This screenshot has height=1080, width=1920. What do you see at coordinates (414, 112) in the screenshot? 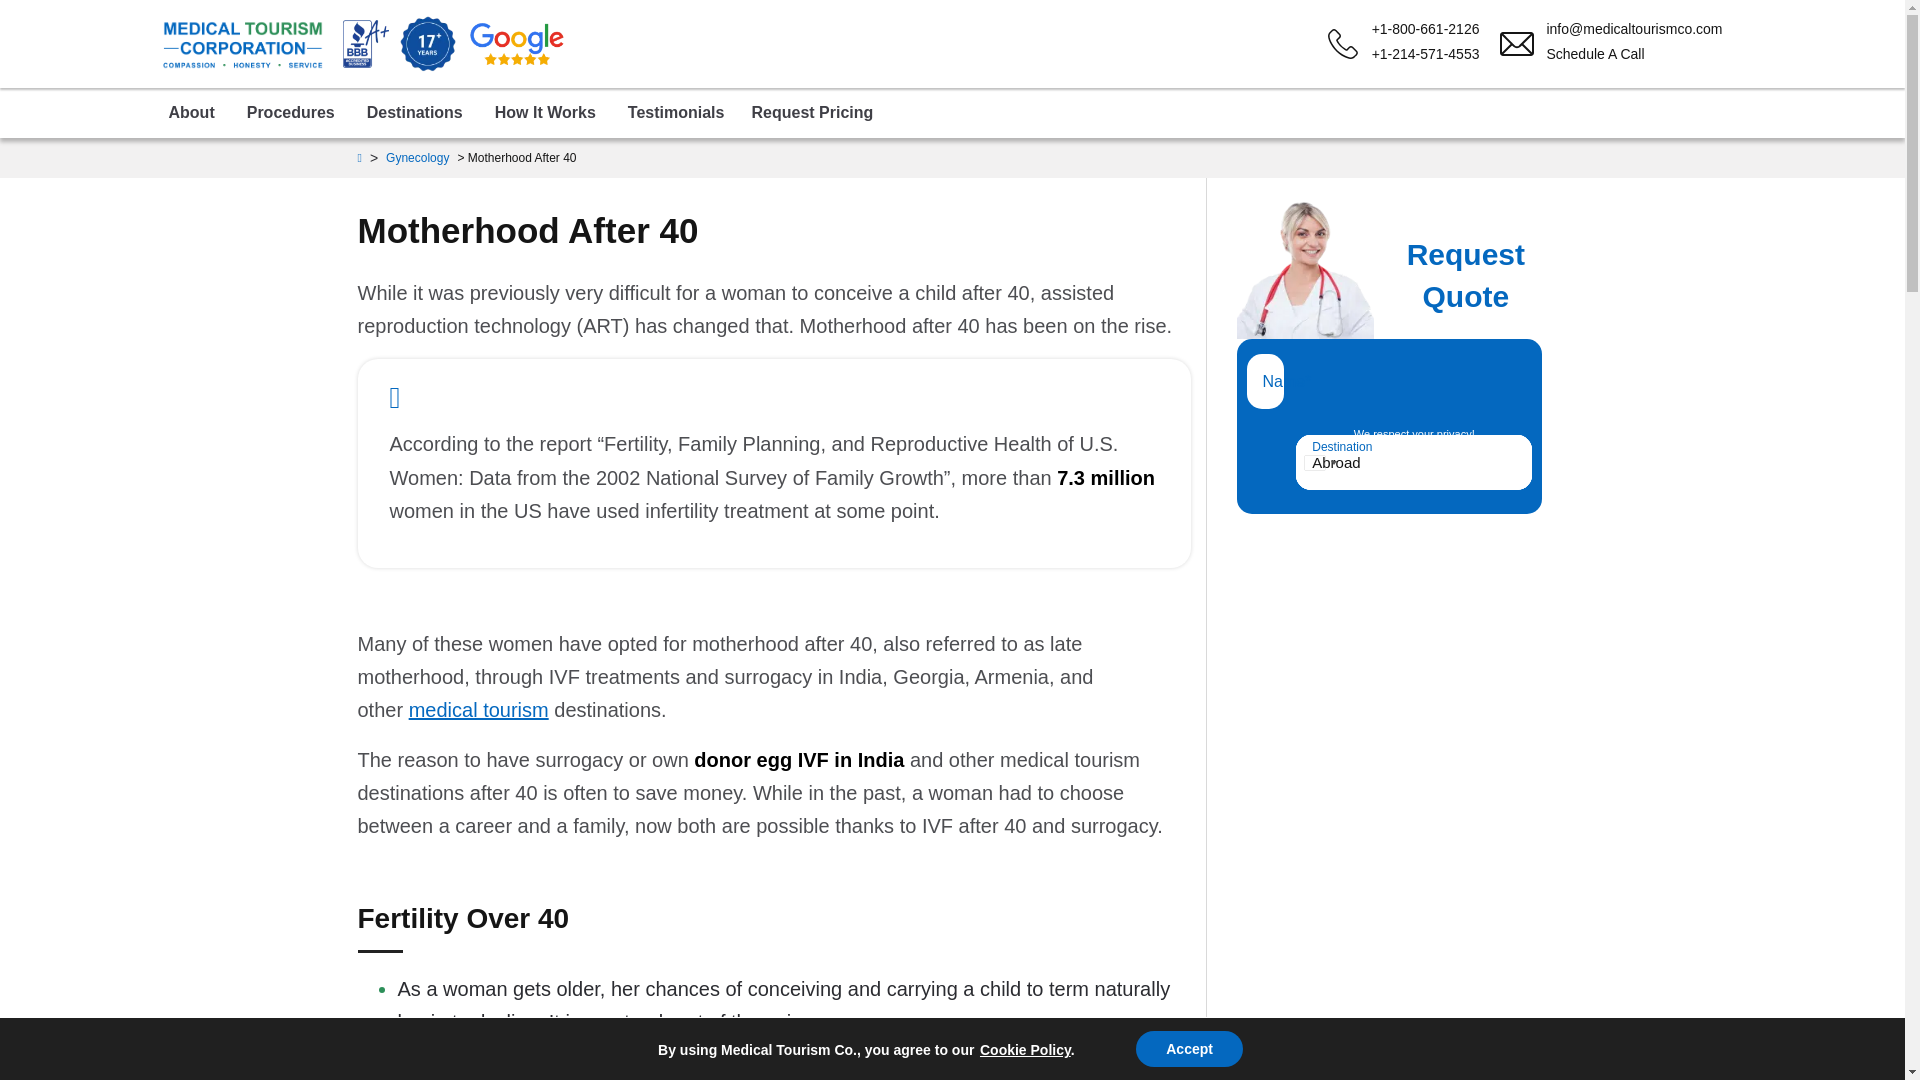
I see `Destinations` at bounding box center [414, 112].